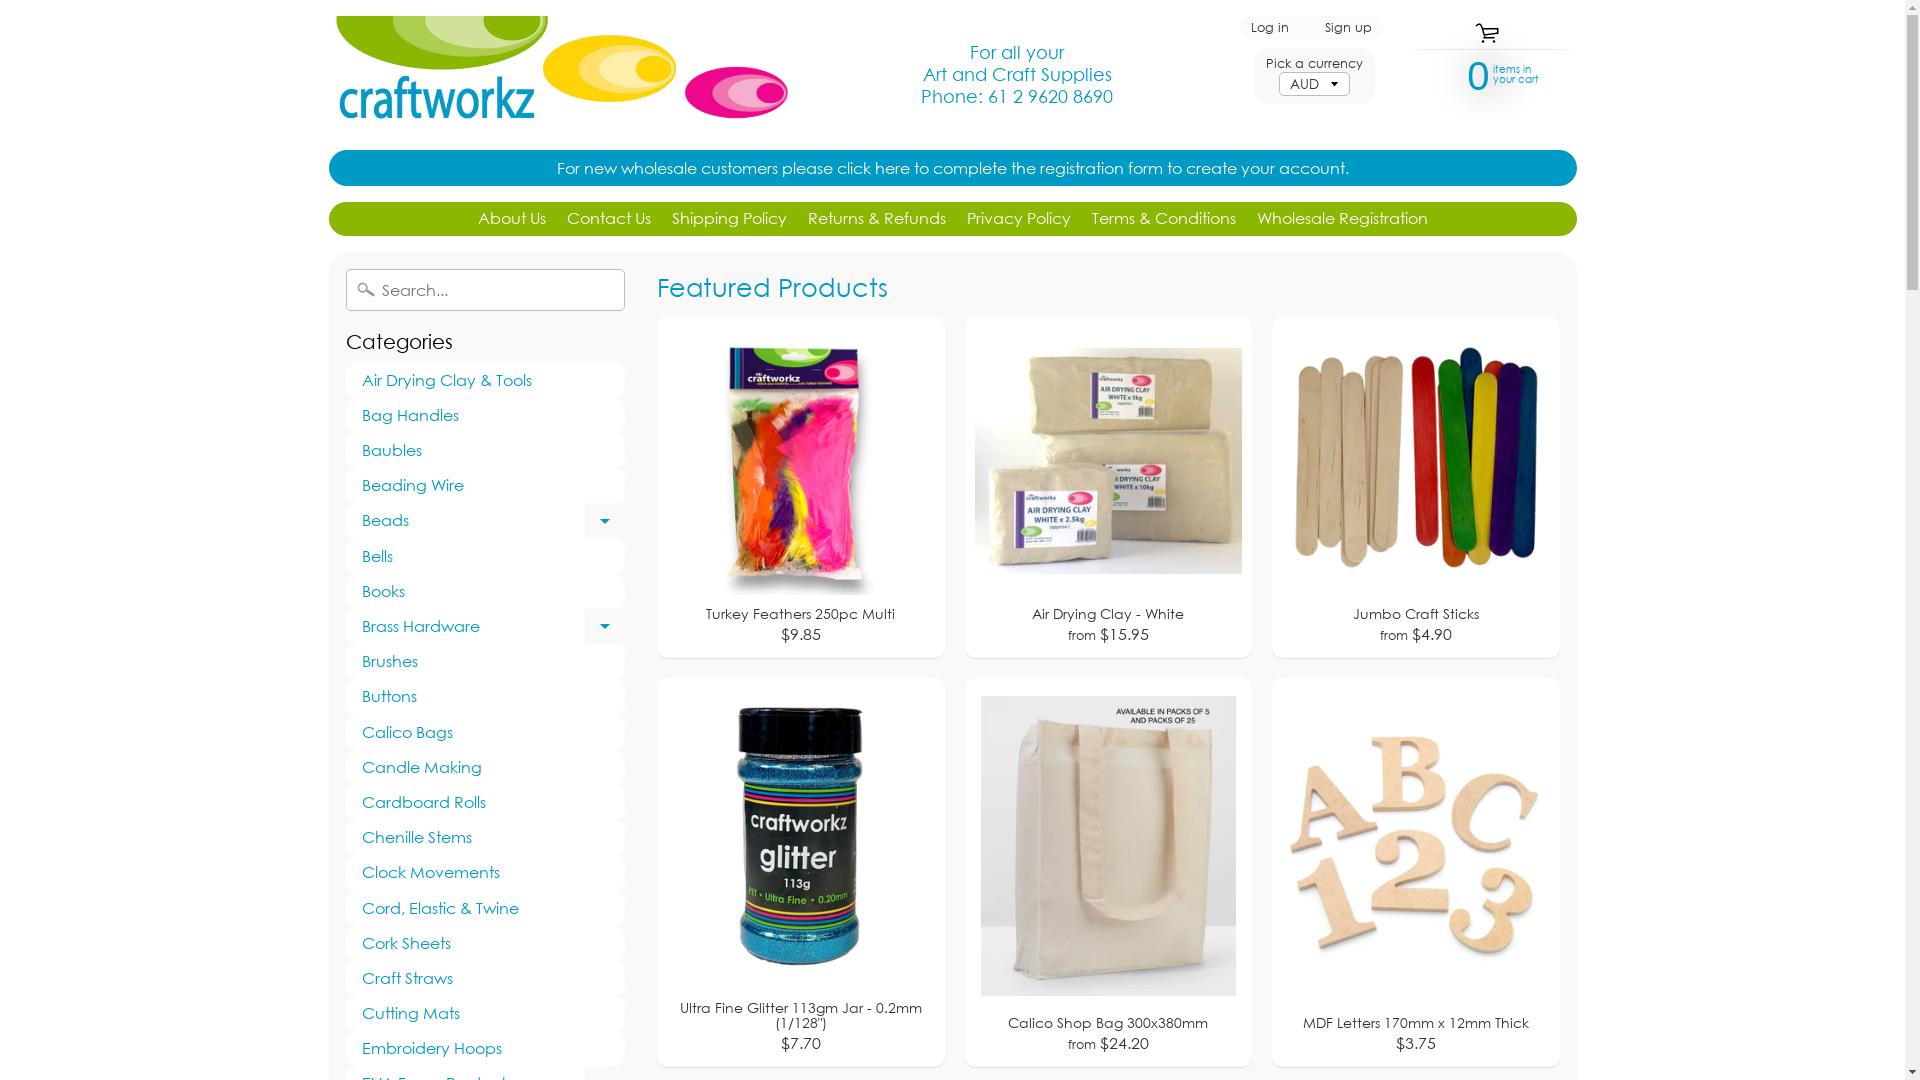 Image resolution: width=1920 pixels, height=1080 pixels. Describe the element at coordinates (605, 626) in the screenshot. I see `Expand child menu` at that location.